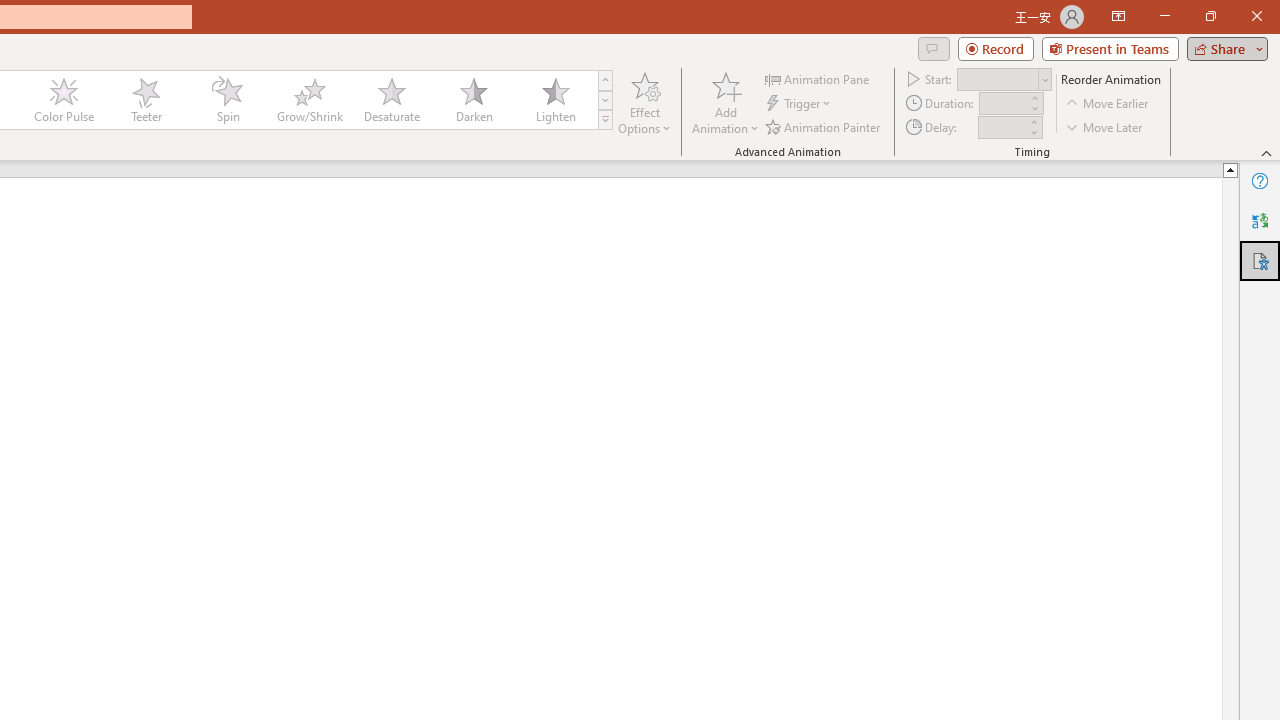 This screenshot has height=720, width=1280. Describe the element at coordinates (800, 104) in the screenshot. I see `Trigger` at that location.